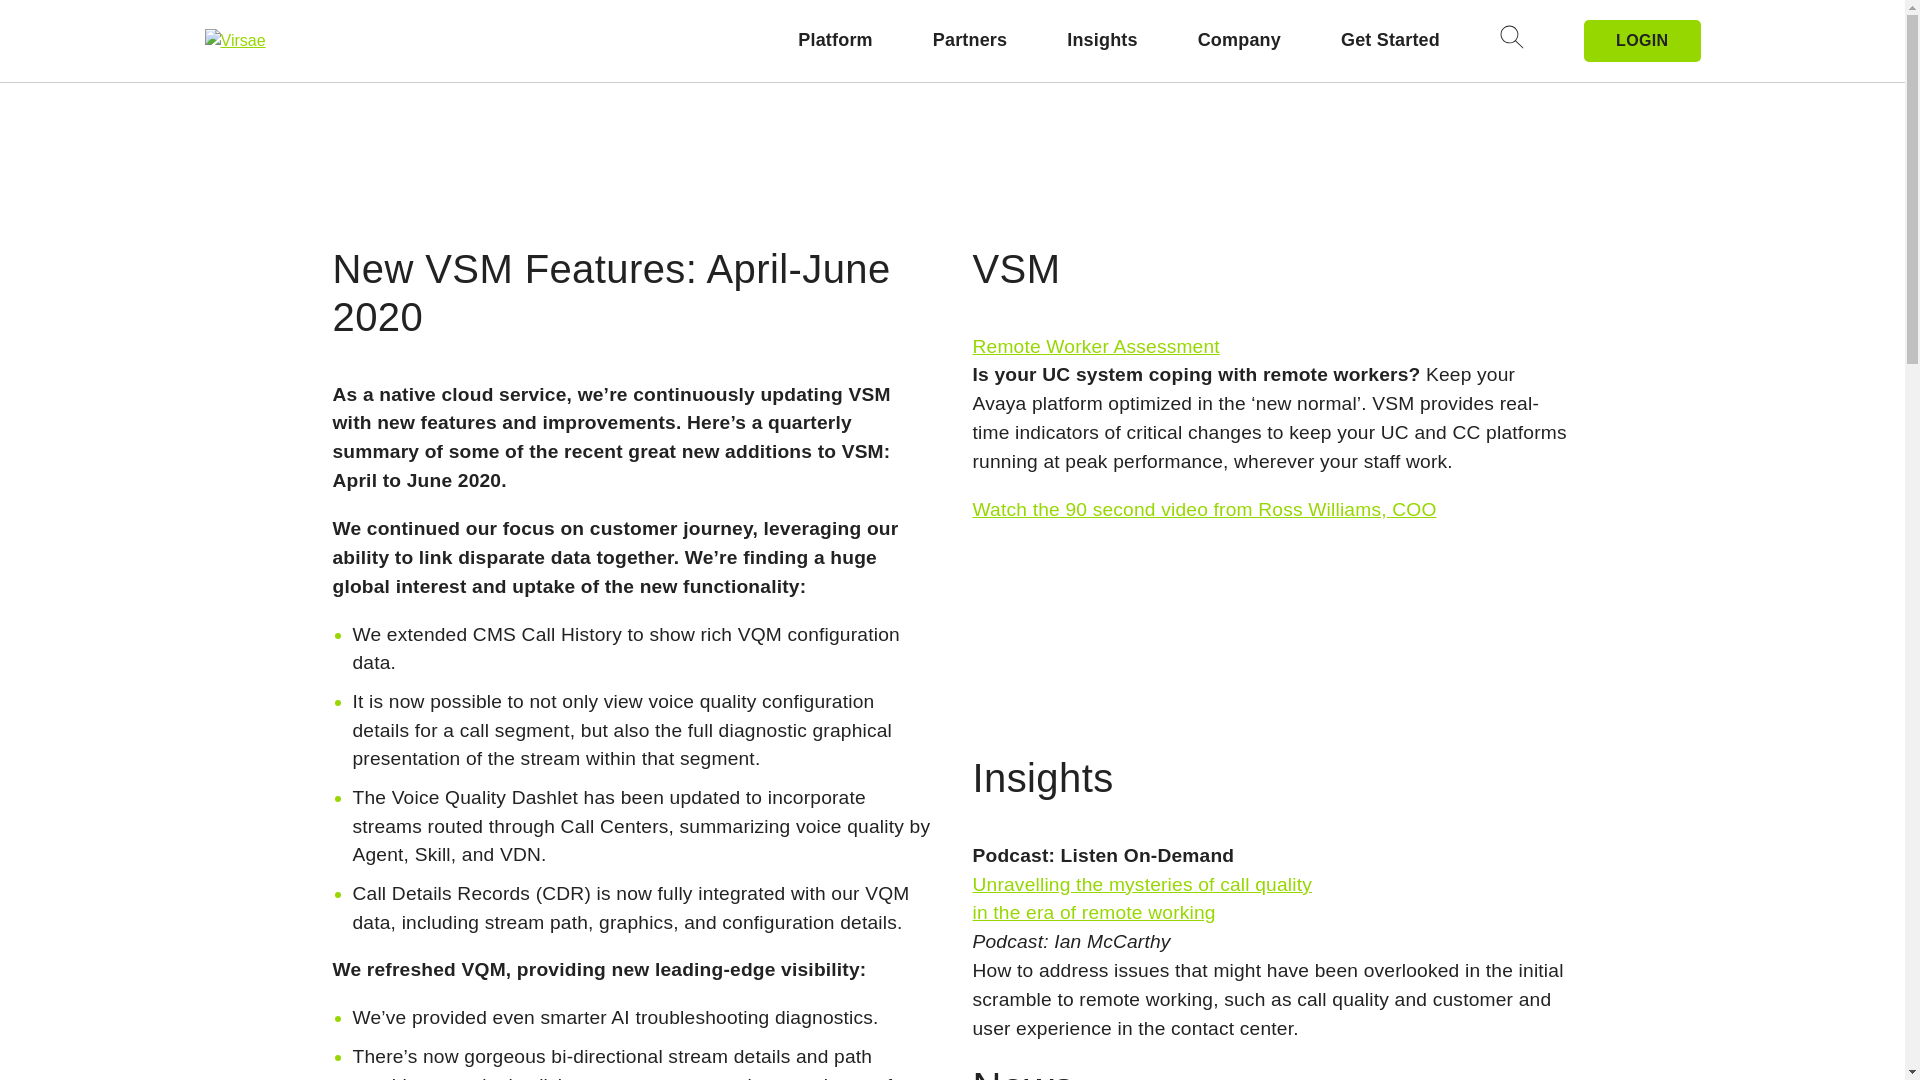 This screenshot has height=1080, width=1920. Describe the element at coordinates (1204, 508) in the screenshot. I see `Watch the 90 second video from Ross Williams, COO` at that location.